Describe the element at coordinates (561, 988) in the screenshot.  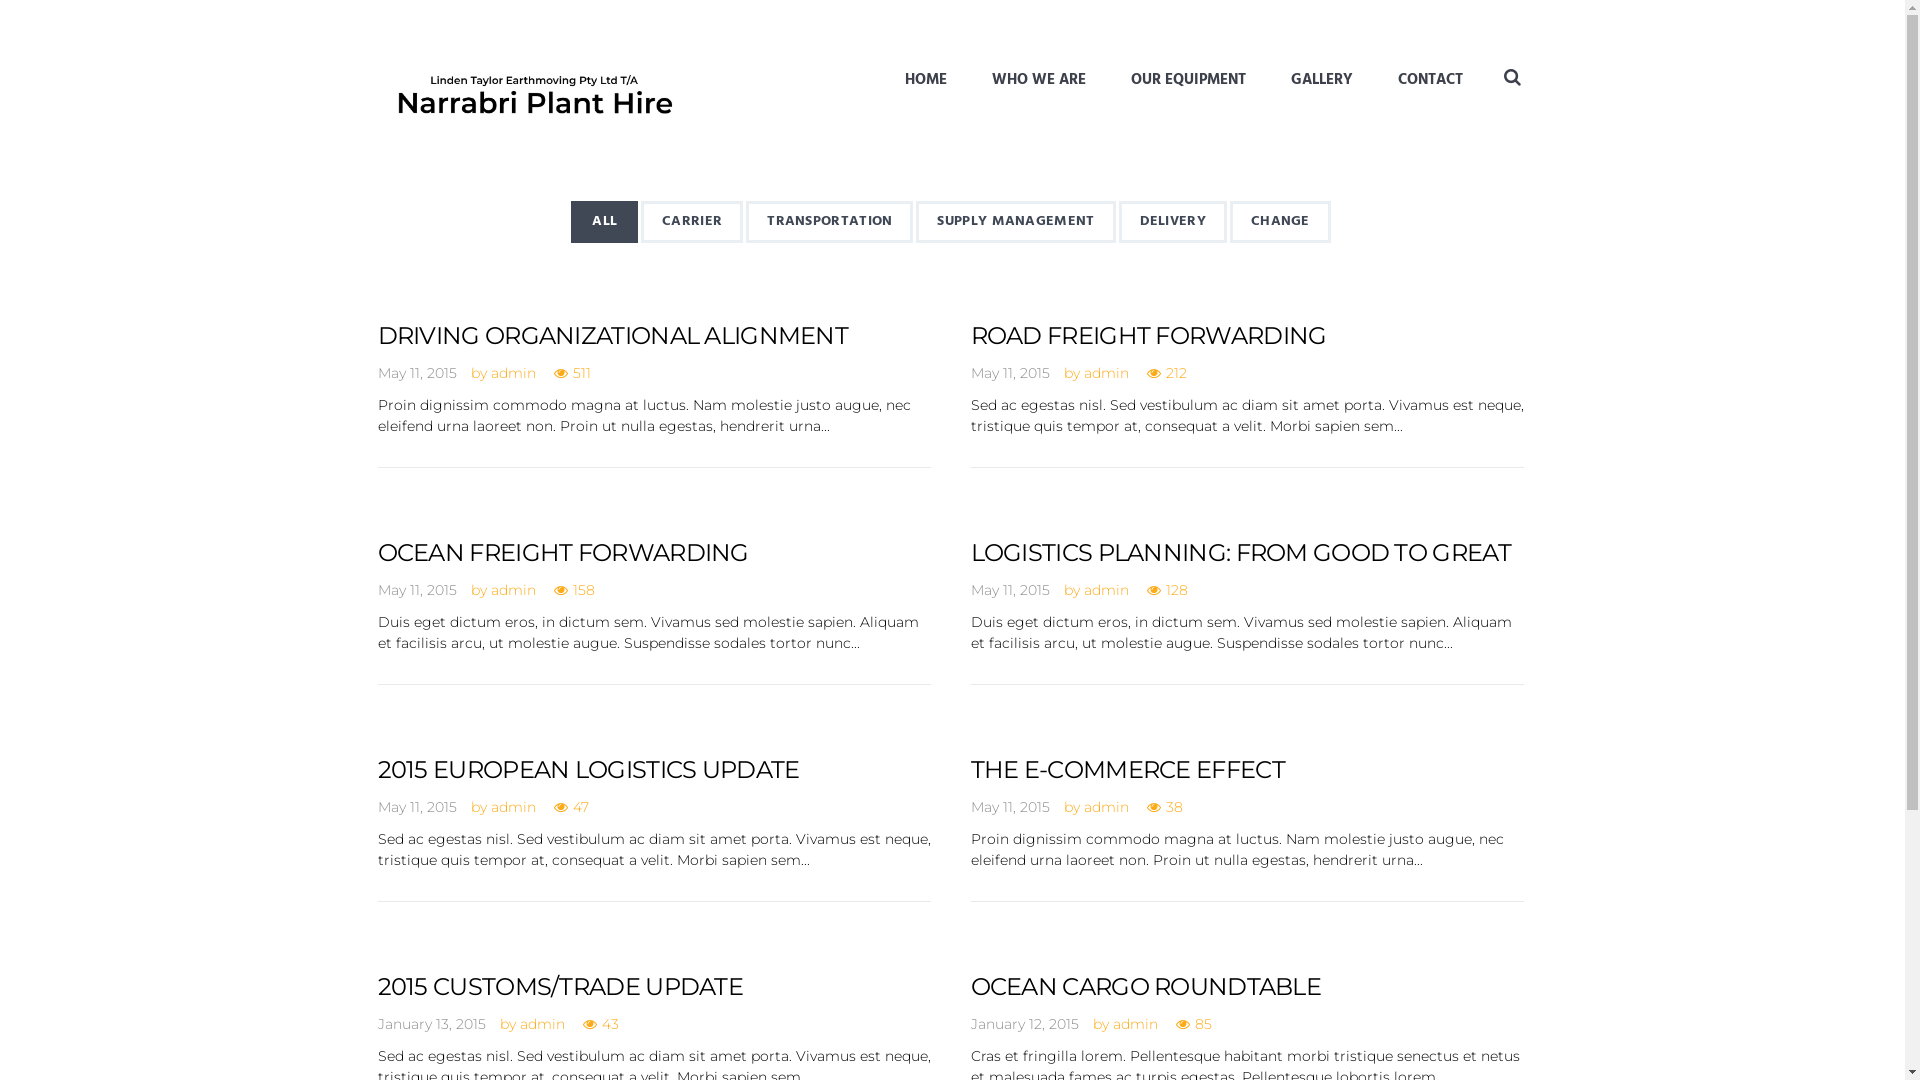
I see `2015 CUSTOMS/TRADE UPDATE` at that location.